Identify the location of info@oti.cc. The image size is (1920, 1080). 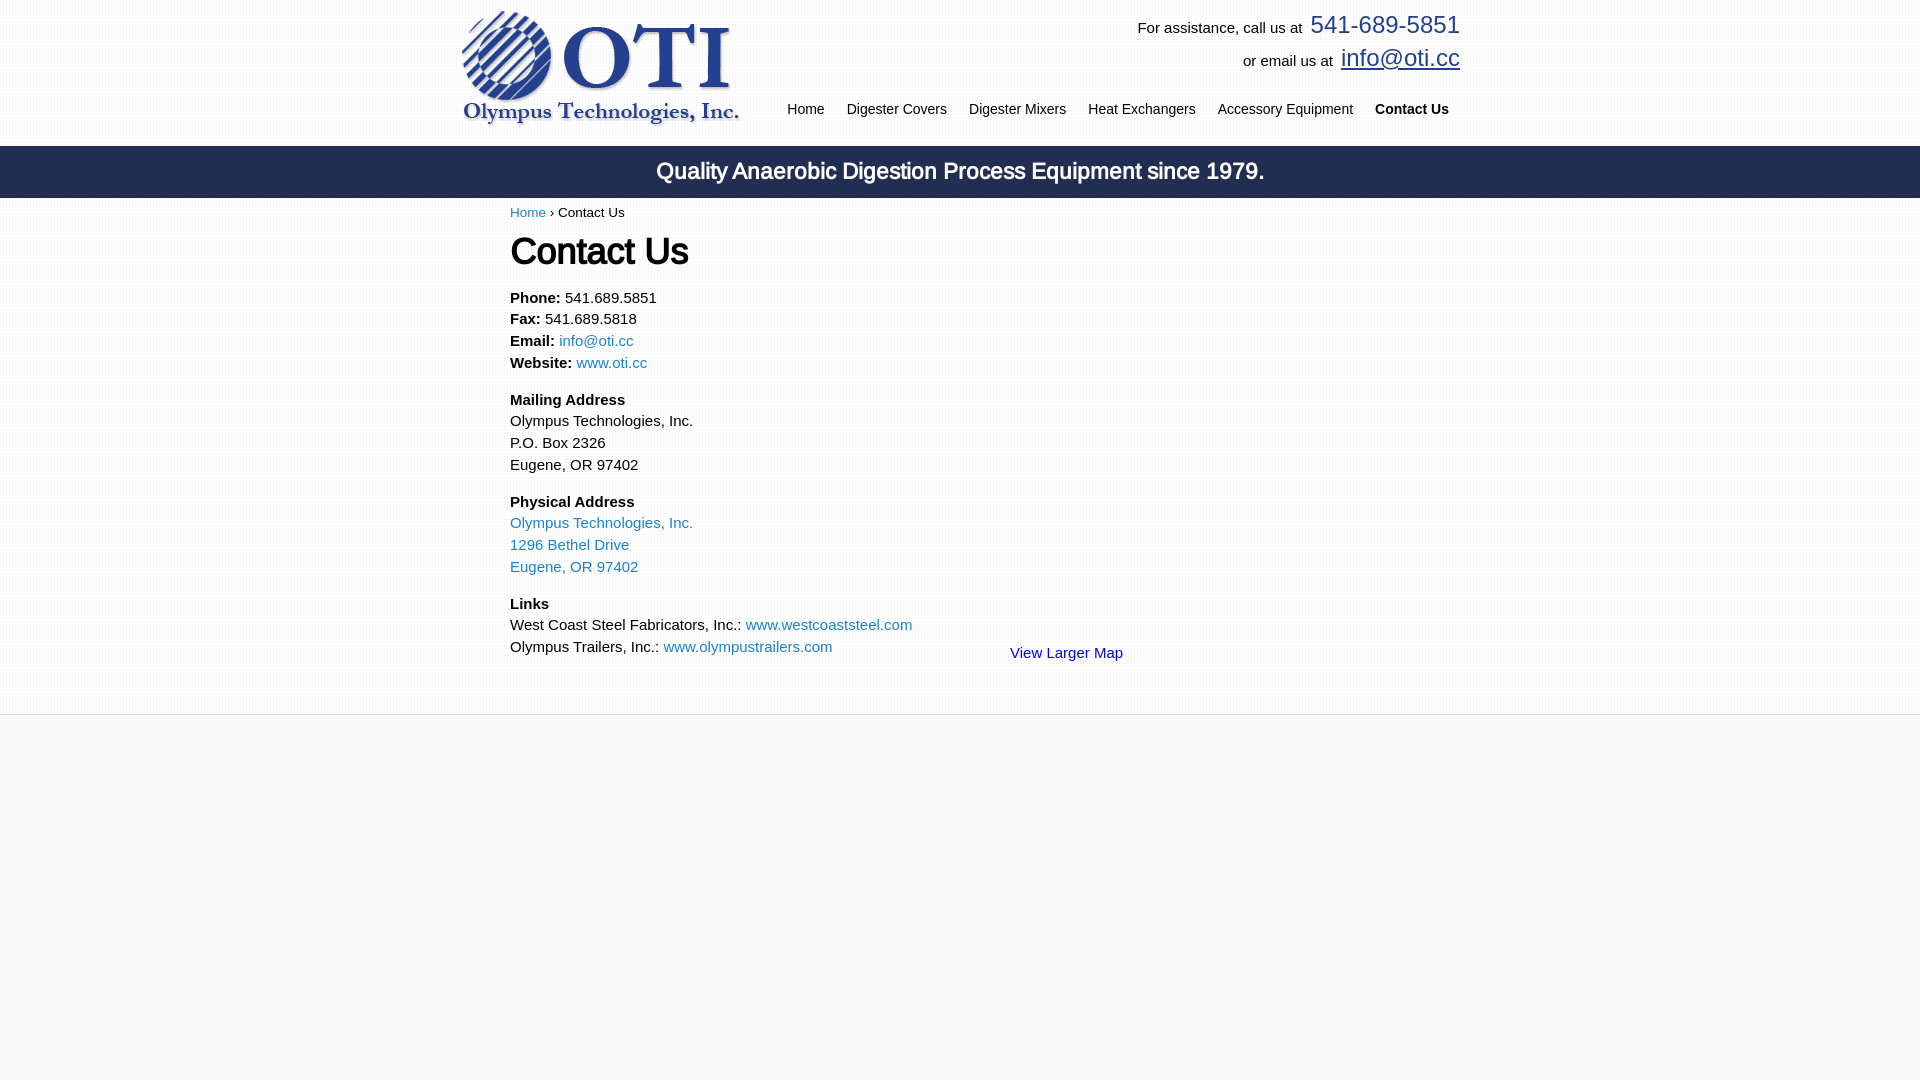
(596, 340).